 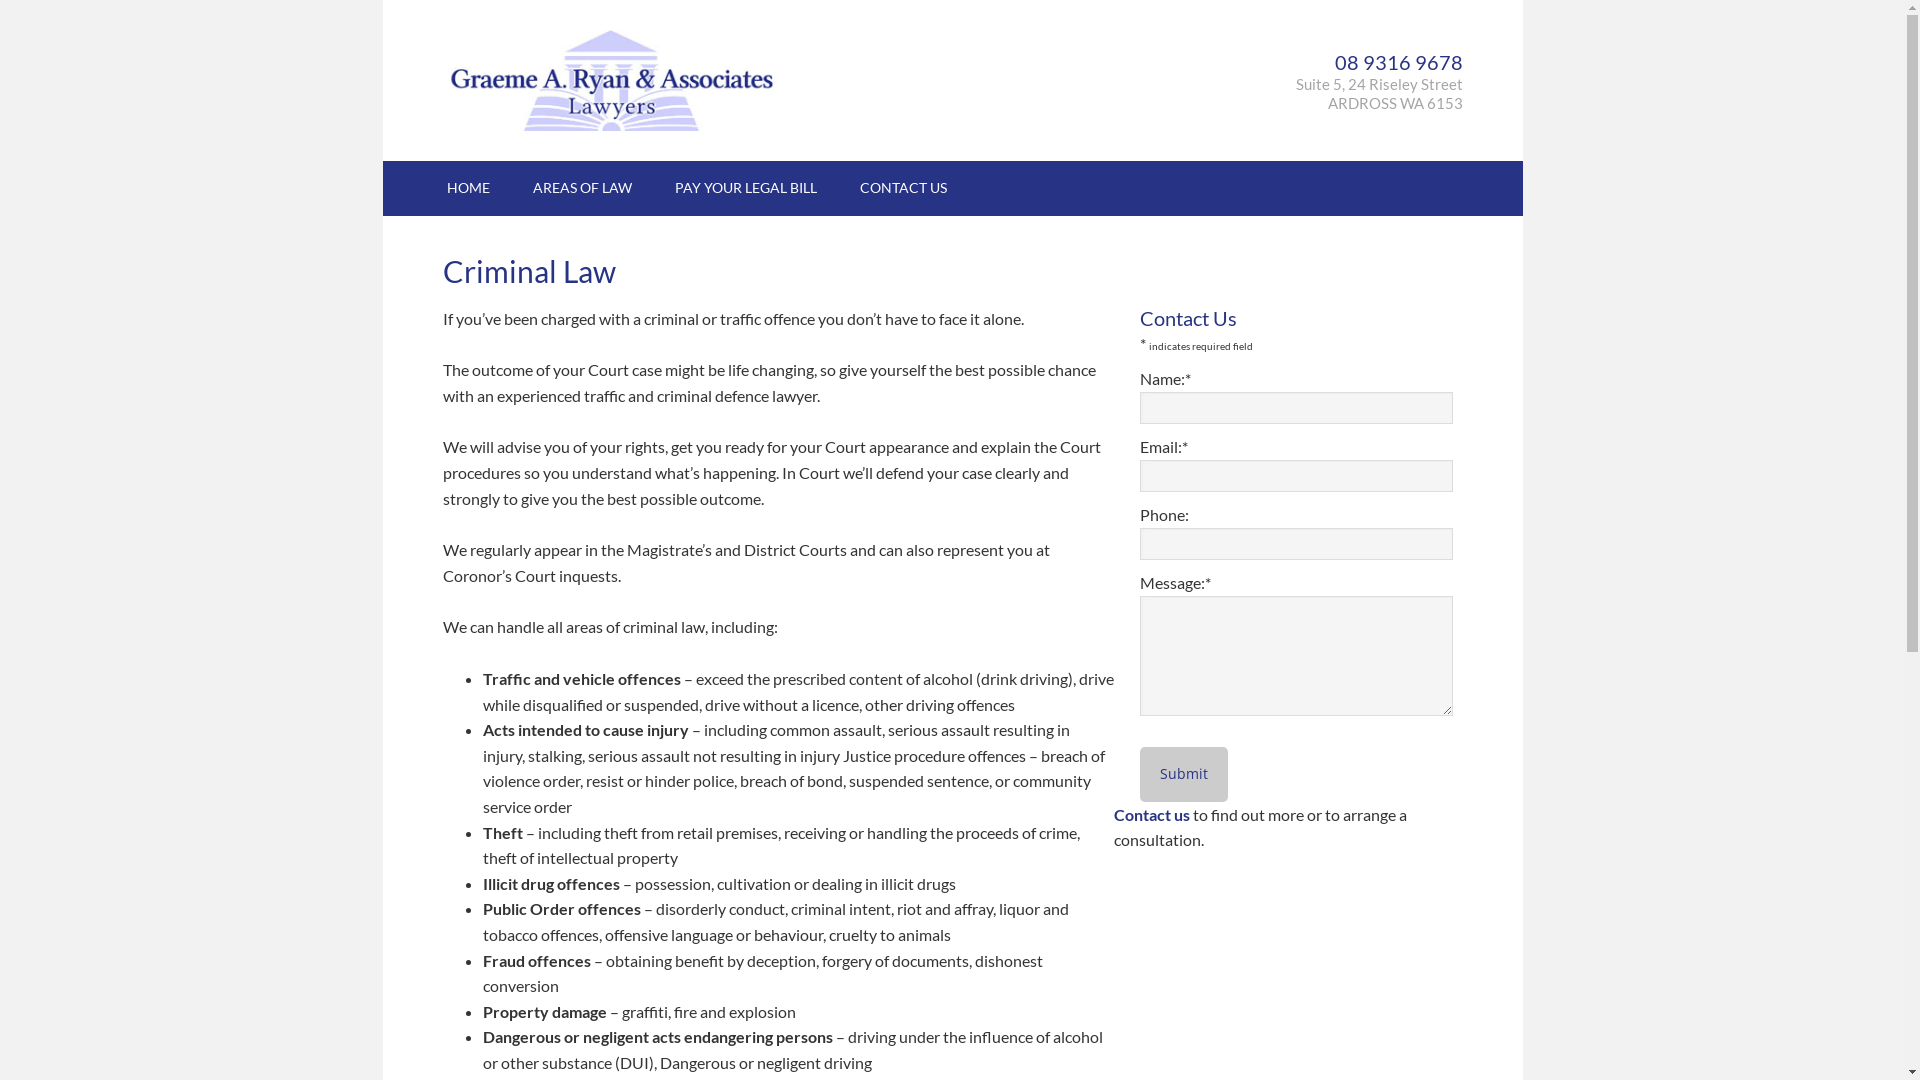 I want to click on HOME, so click(x=467, y=188).